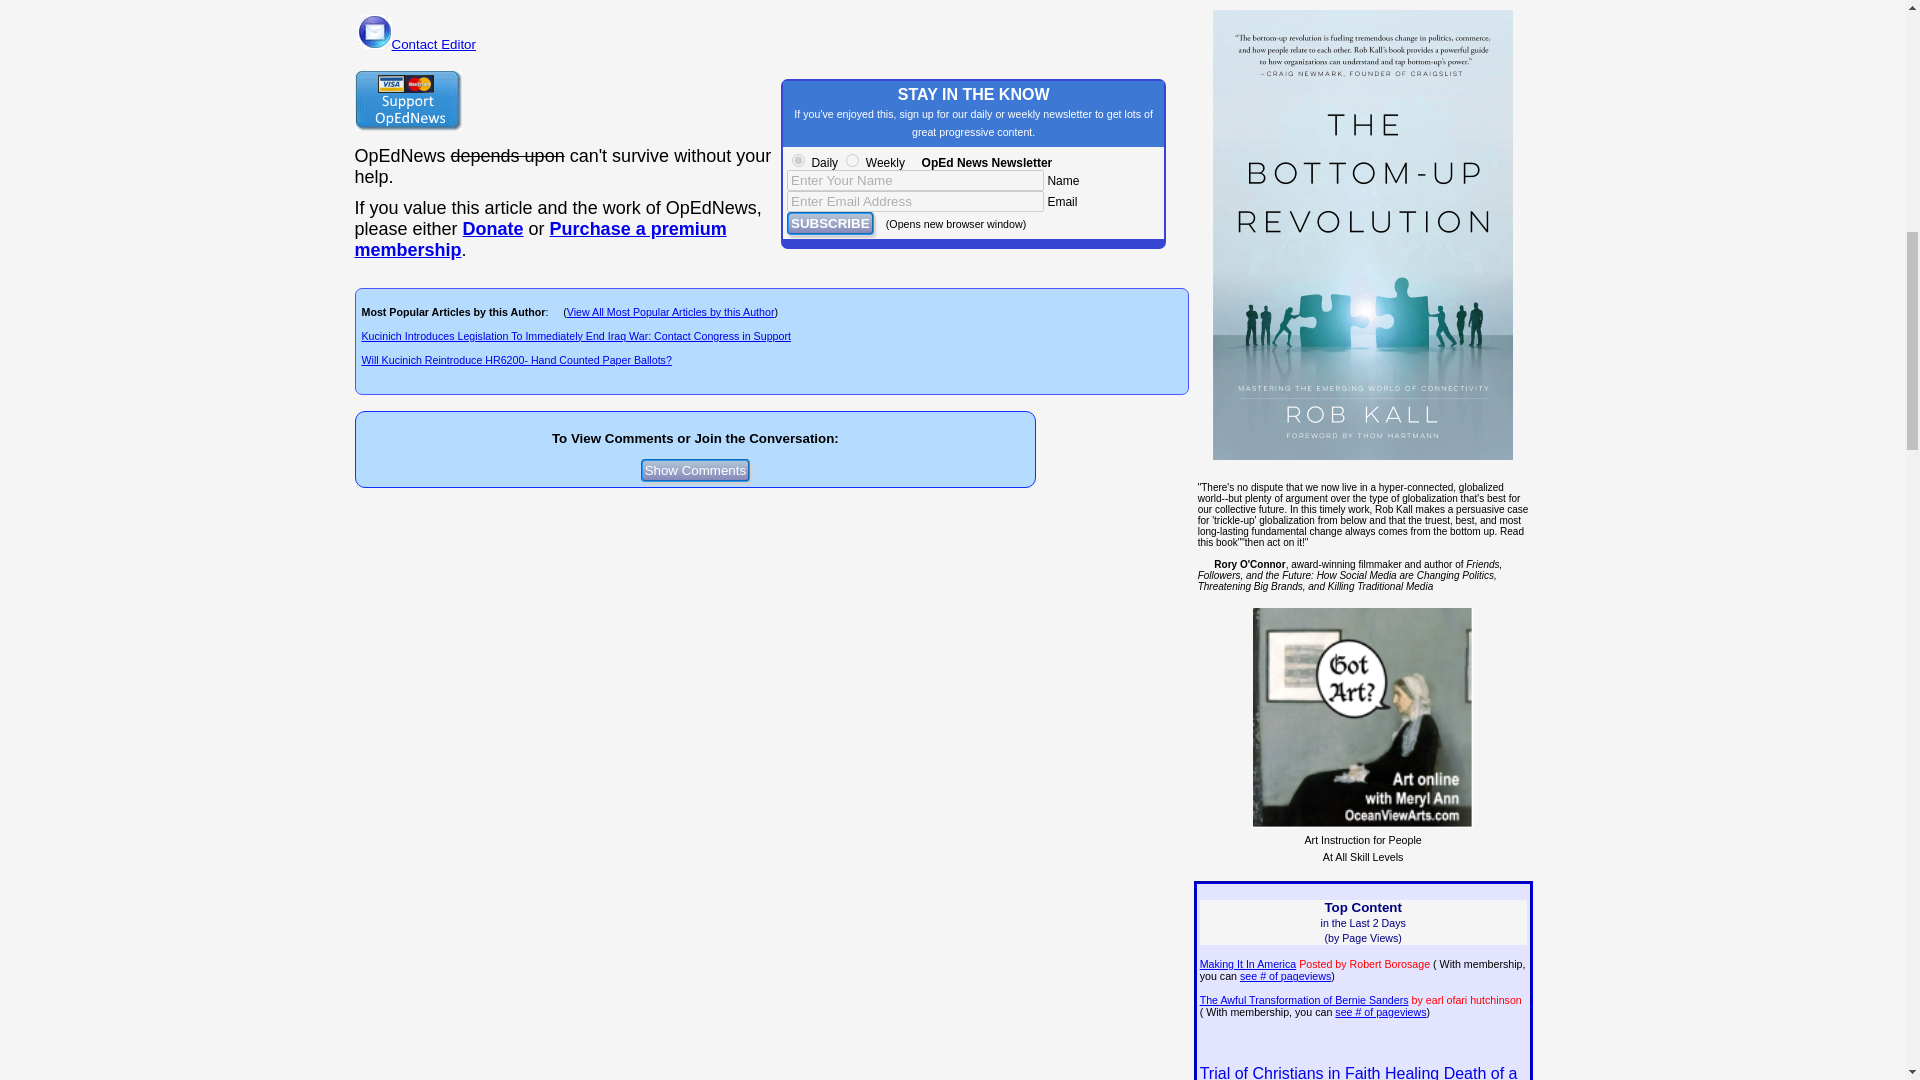 Image resolution: width=1920 pixels, height=1080 pixels. What do you see at coordinates (539, 240) in the screenshot?
I see `Purchase a premium membership` at bounding box center [539, 240].